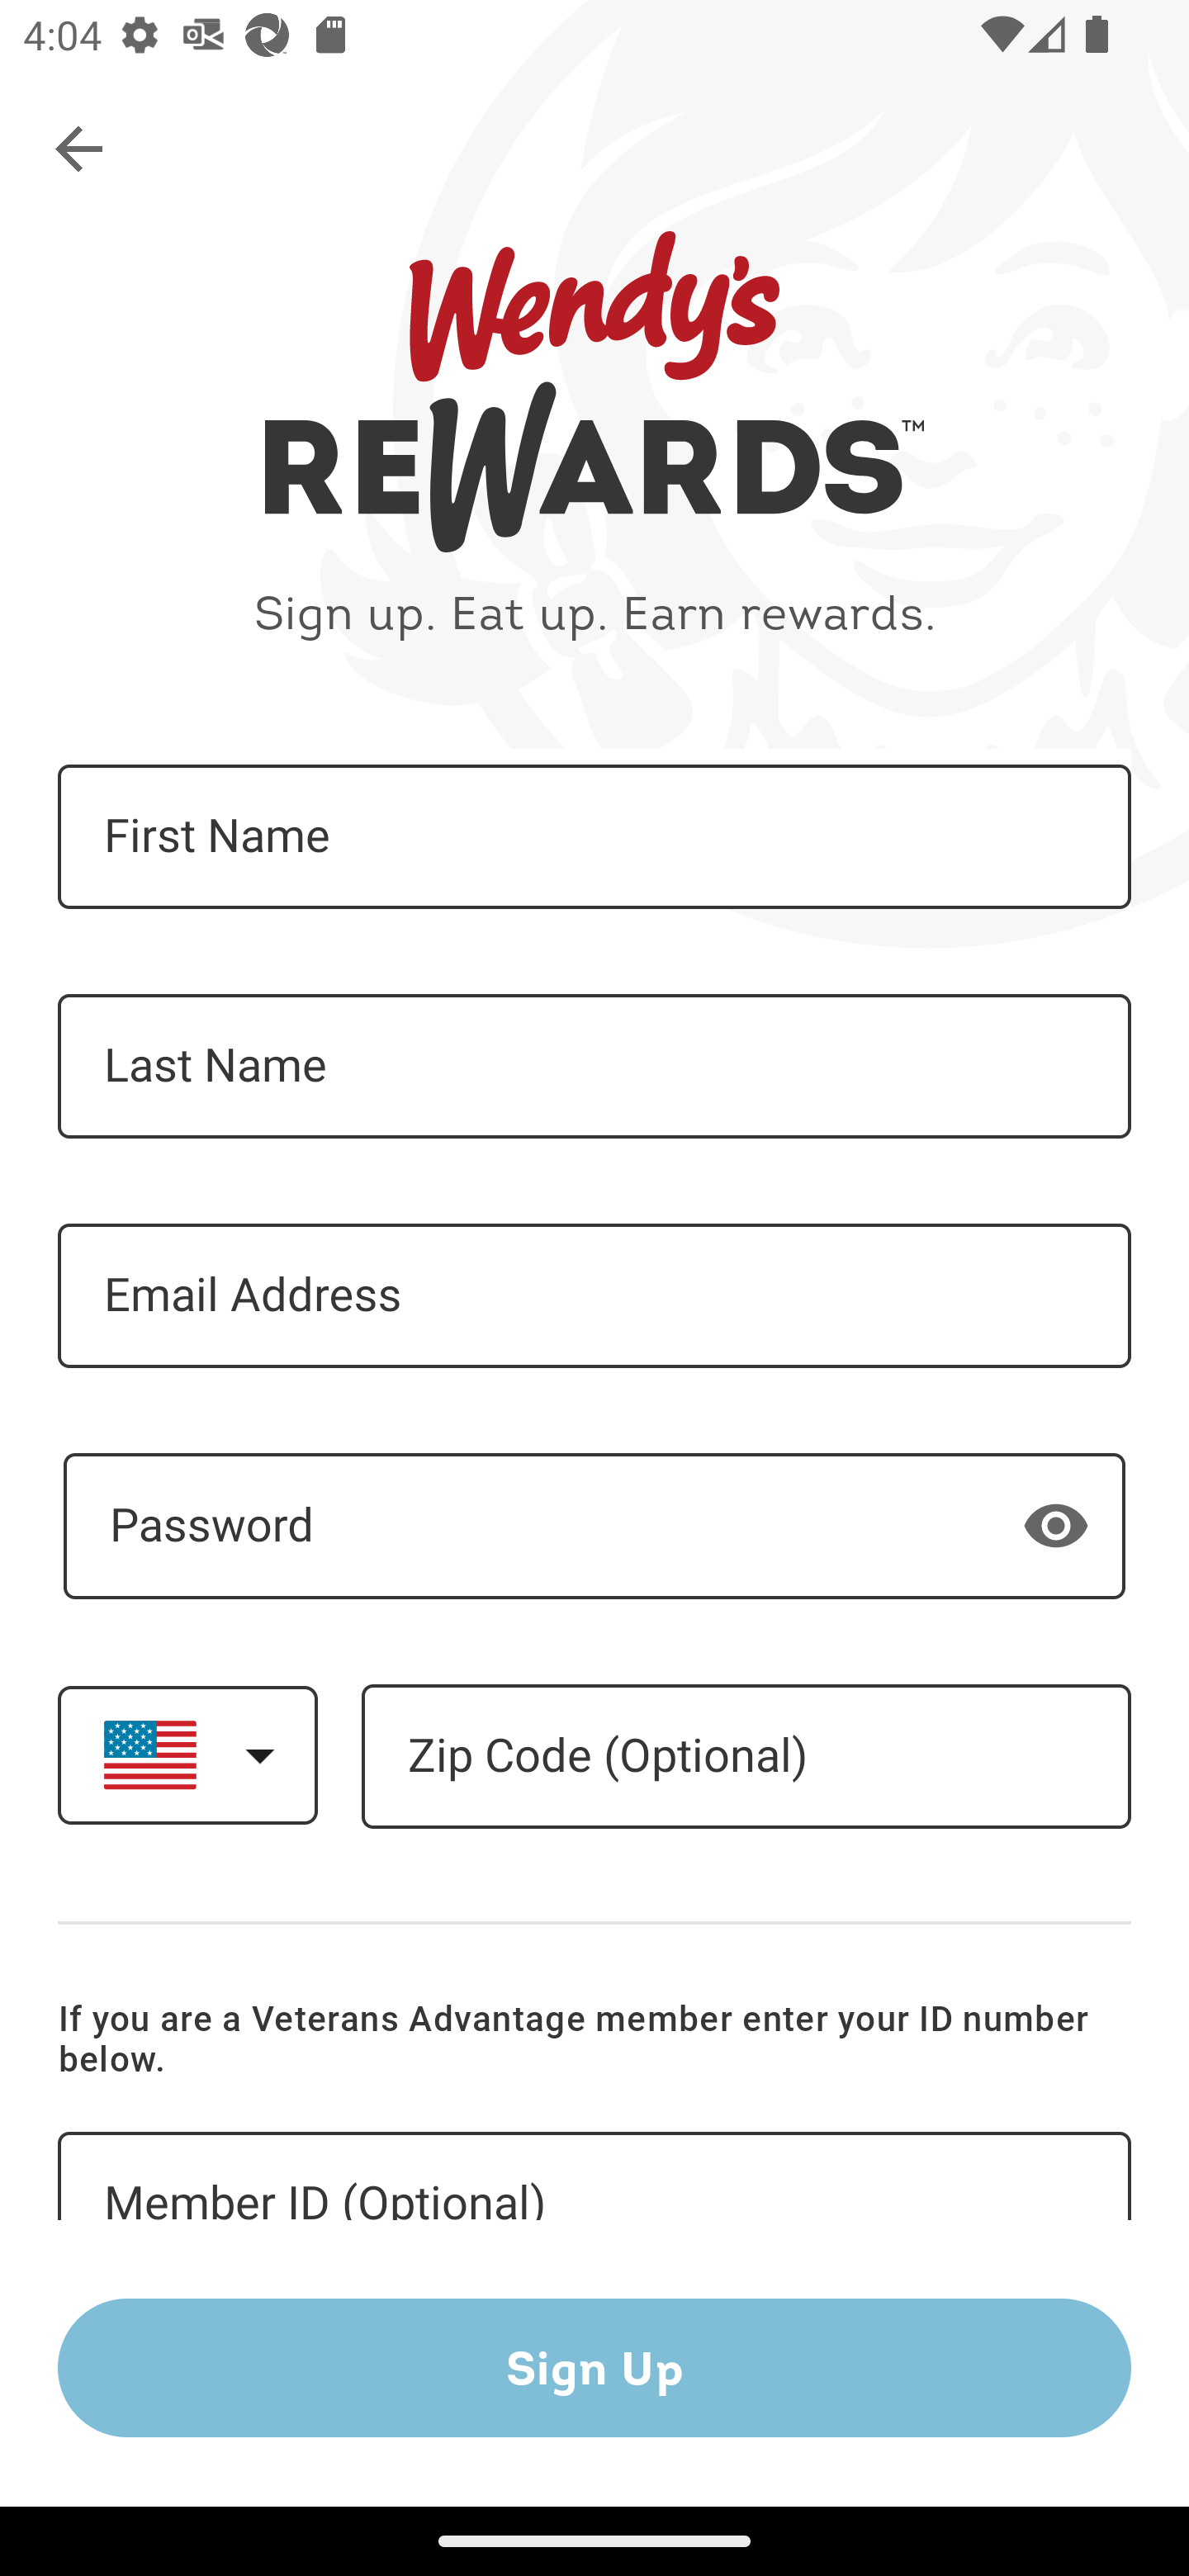 This screenshot has height=2576, width=1189. What do you see at coordinates (594, 1526) in the screenshot?
I see `- Required` at bounding box center [594, 1526].